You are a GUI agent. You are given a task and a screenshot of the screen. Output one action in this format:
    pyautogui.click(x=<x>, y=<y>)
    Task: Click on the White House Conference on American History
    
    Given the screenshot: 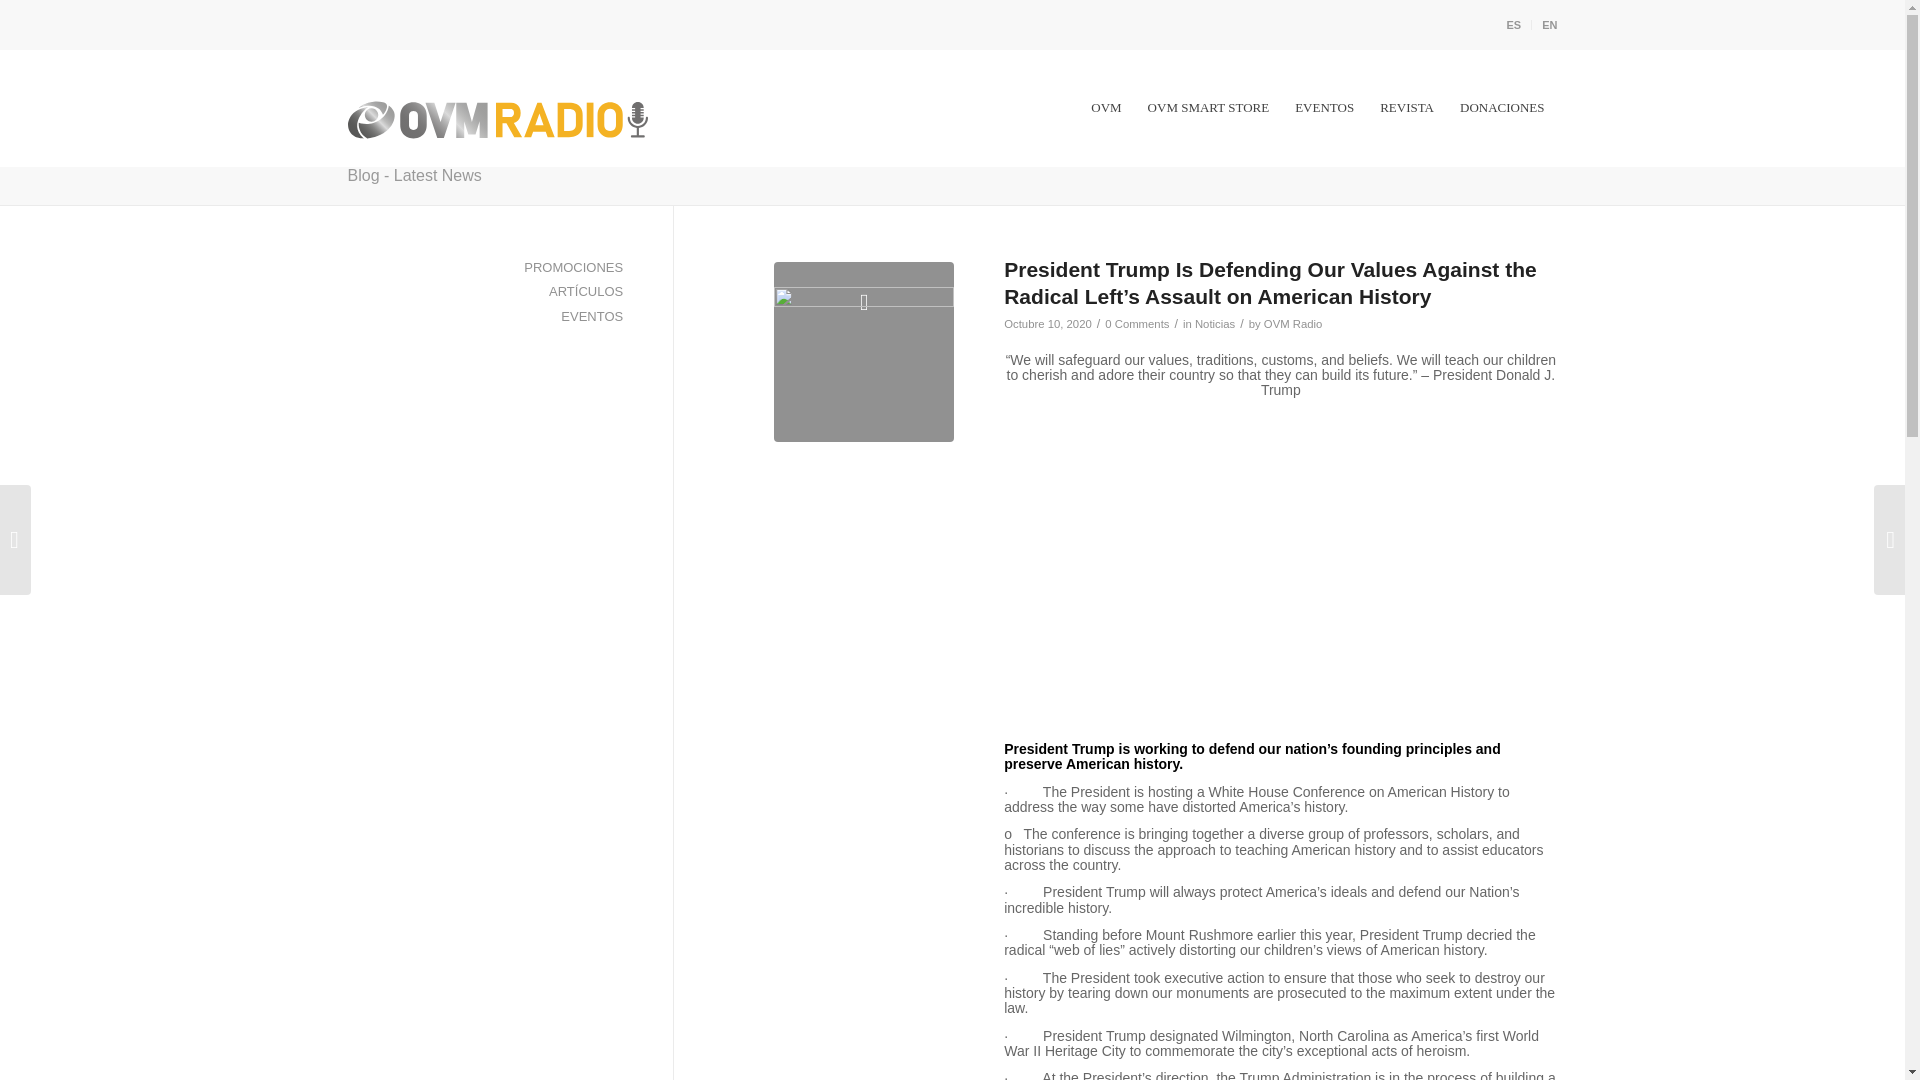 What is the action you would take?
    pyautogui.click(x=1280, y=566)
    